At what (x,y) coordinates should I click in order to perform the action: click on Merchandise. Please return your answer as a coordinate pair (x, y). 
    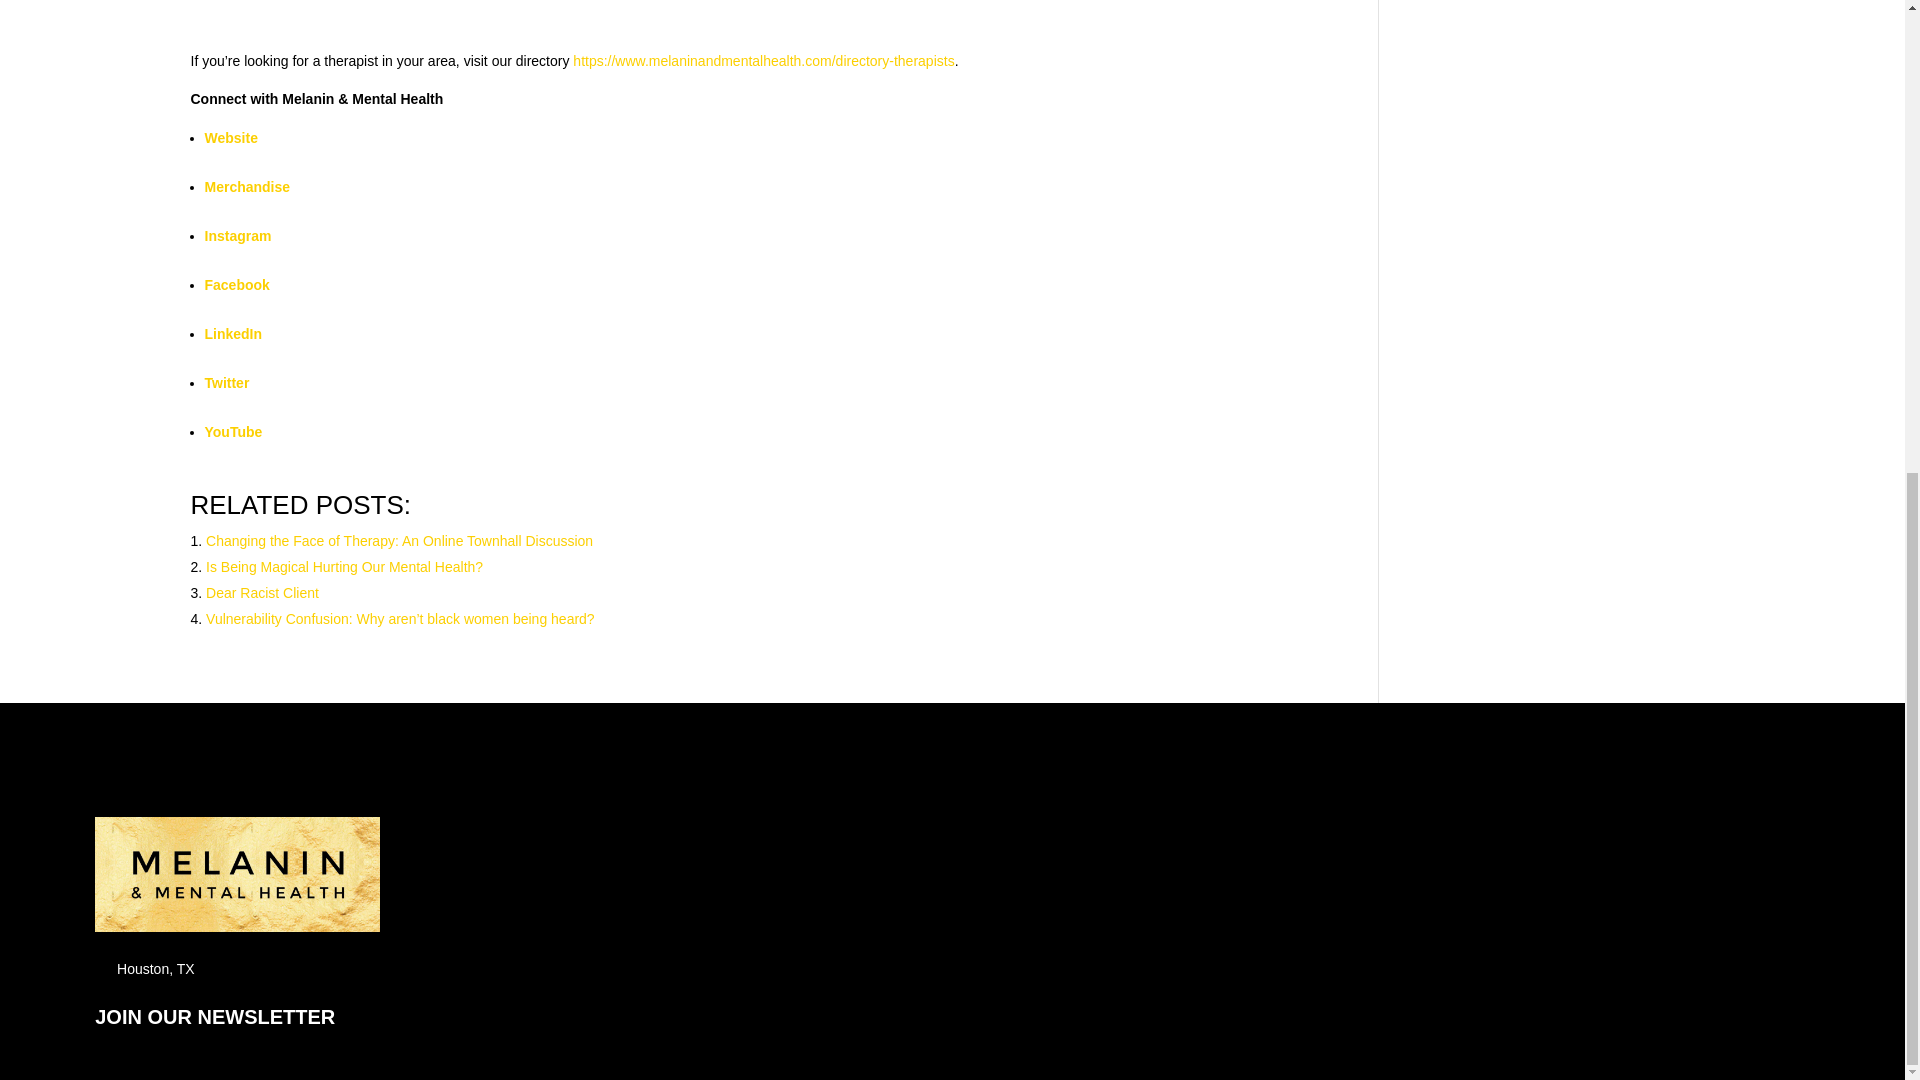
    Looking at the image, I should click on (246, 187).